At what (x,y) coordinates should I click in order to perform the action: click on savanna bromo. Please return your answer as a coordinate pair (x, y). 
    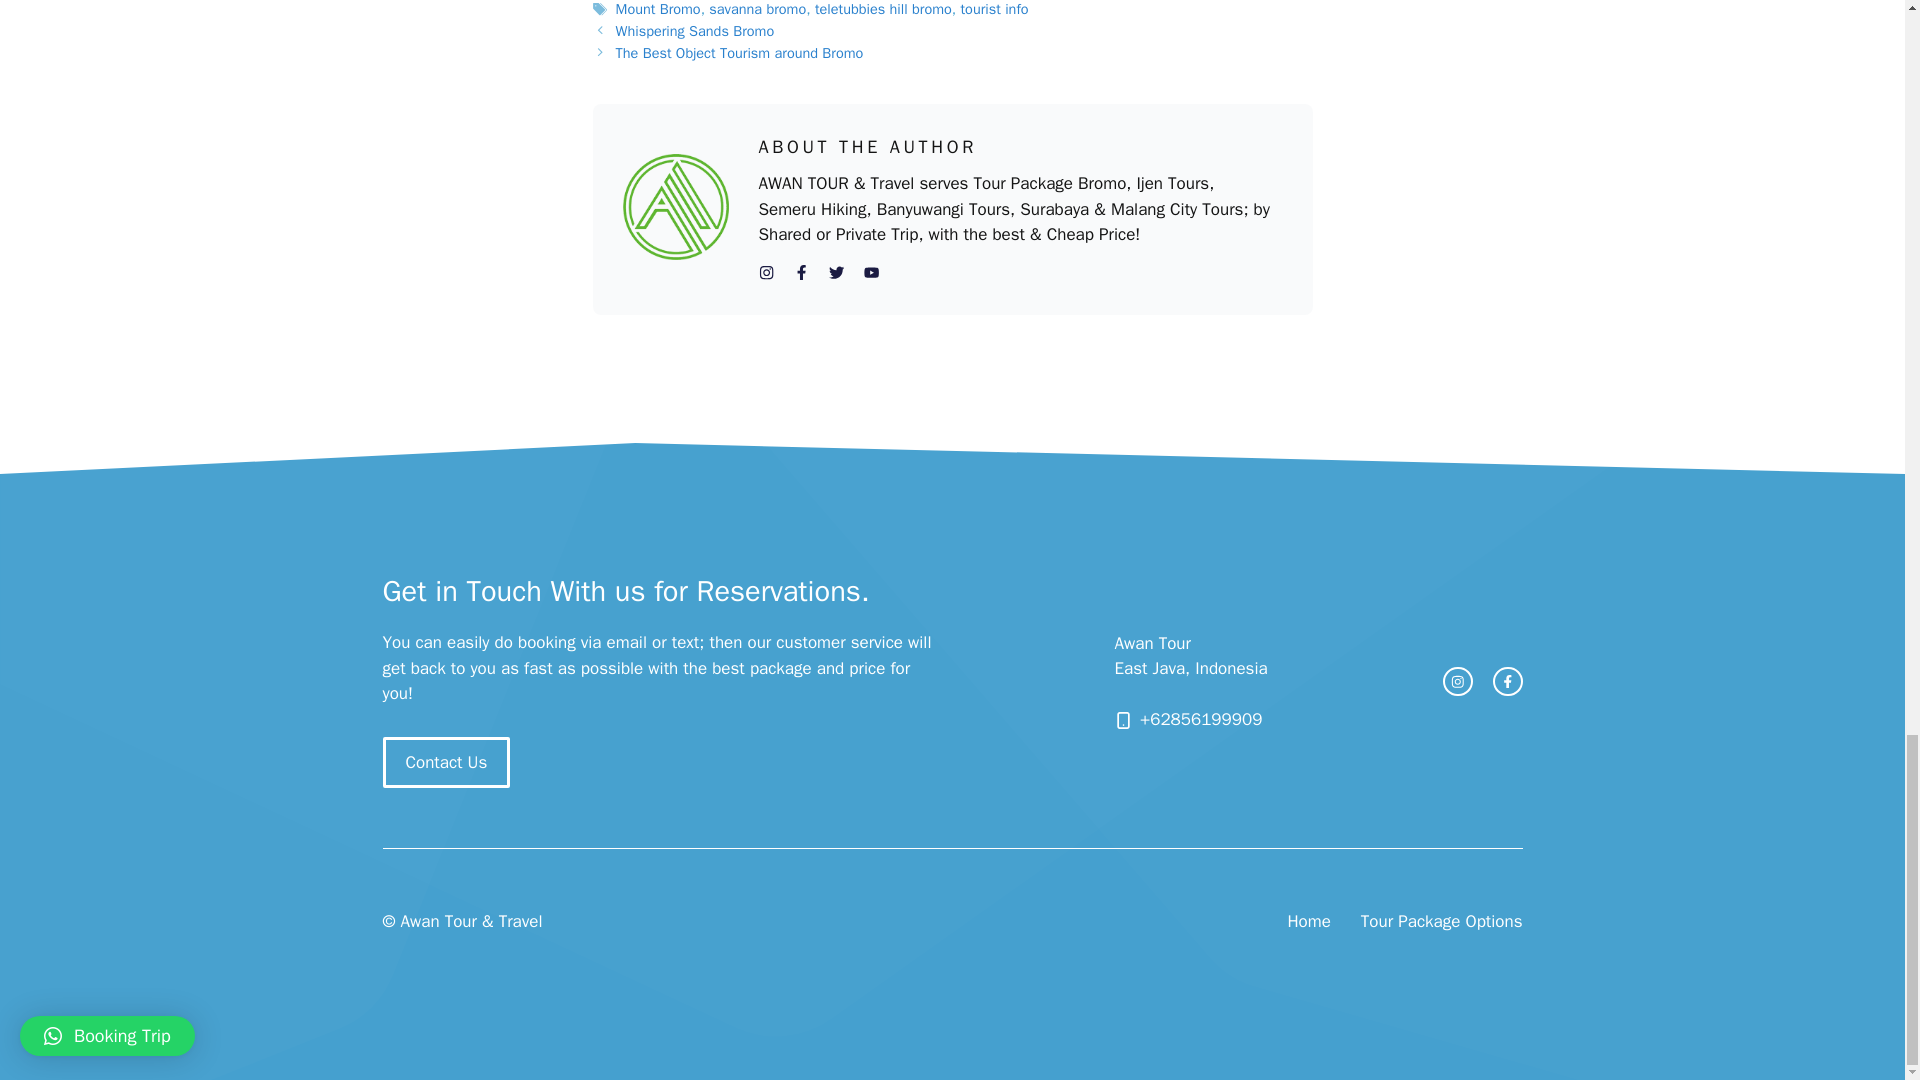
    Looking at the image, I should click on (757, 9).